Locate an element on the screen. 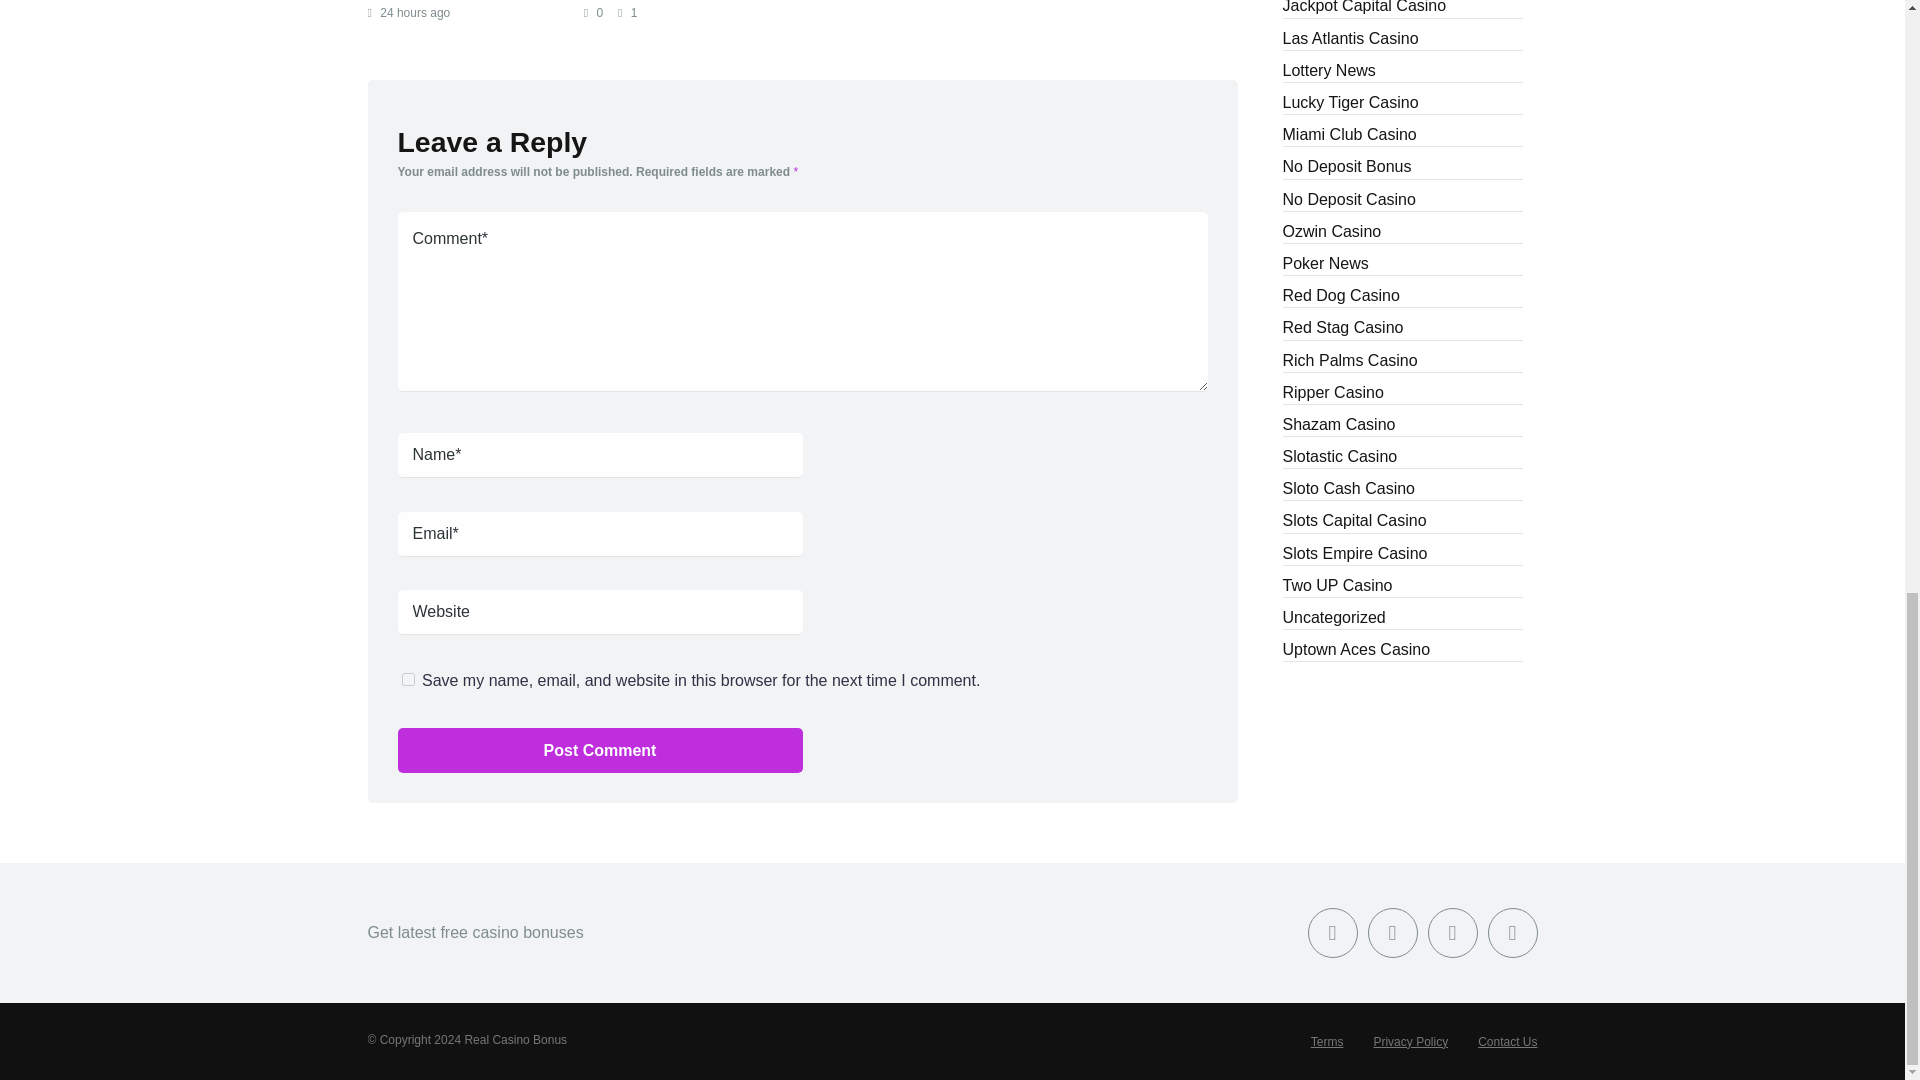 The height and width of the screenshot is (1080, 1920). Reddit is located at coordinates (1512, 932).